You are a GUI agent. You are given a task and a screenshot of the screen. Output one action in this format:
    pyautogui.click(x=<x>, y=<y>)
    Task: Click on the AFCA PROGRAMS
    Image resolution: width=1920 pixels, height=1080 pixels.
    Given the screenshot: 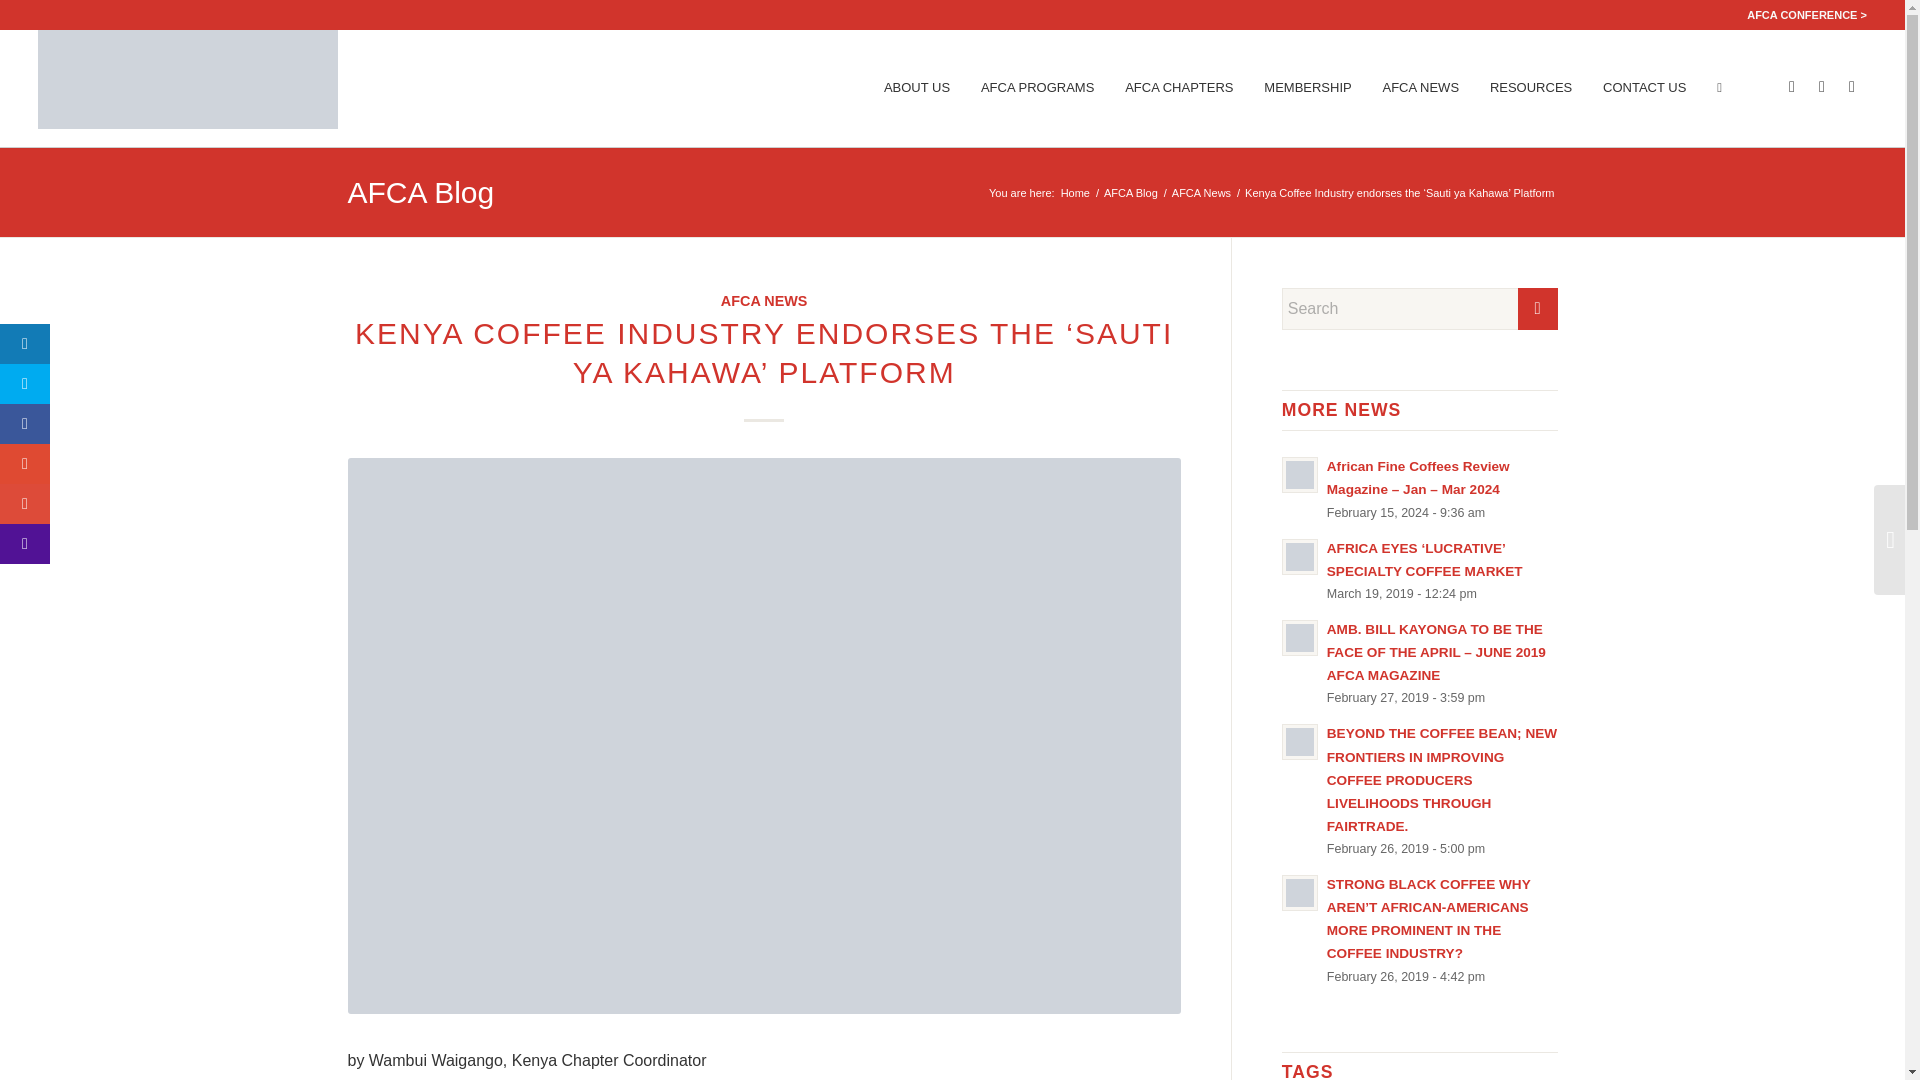 What is the action you would take?
    pyautogui.click(x=1037, y=88)
    